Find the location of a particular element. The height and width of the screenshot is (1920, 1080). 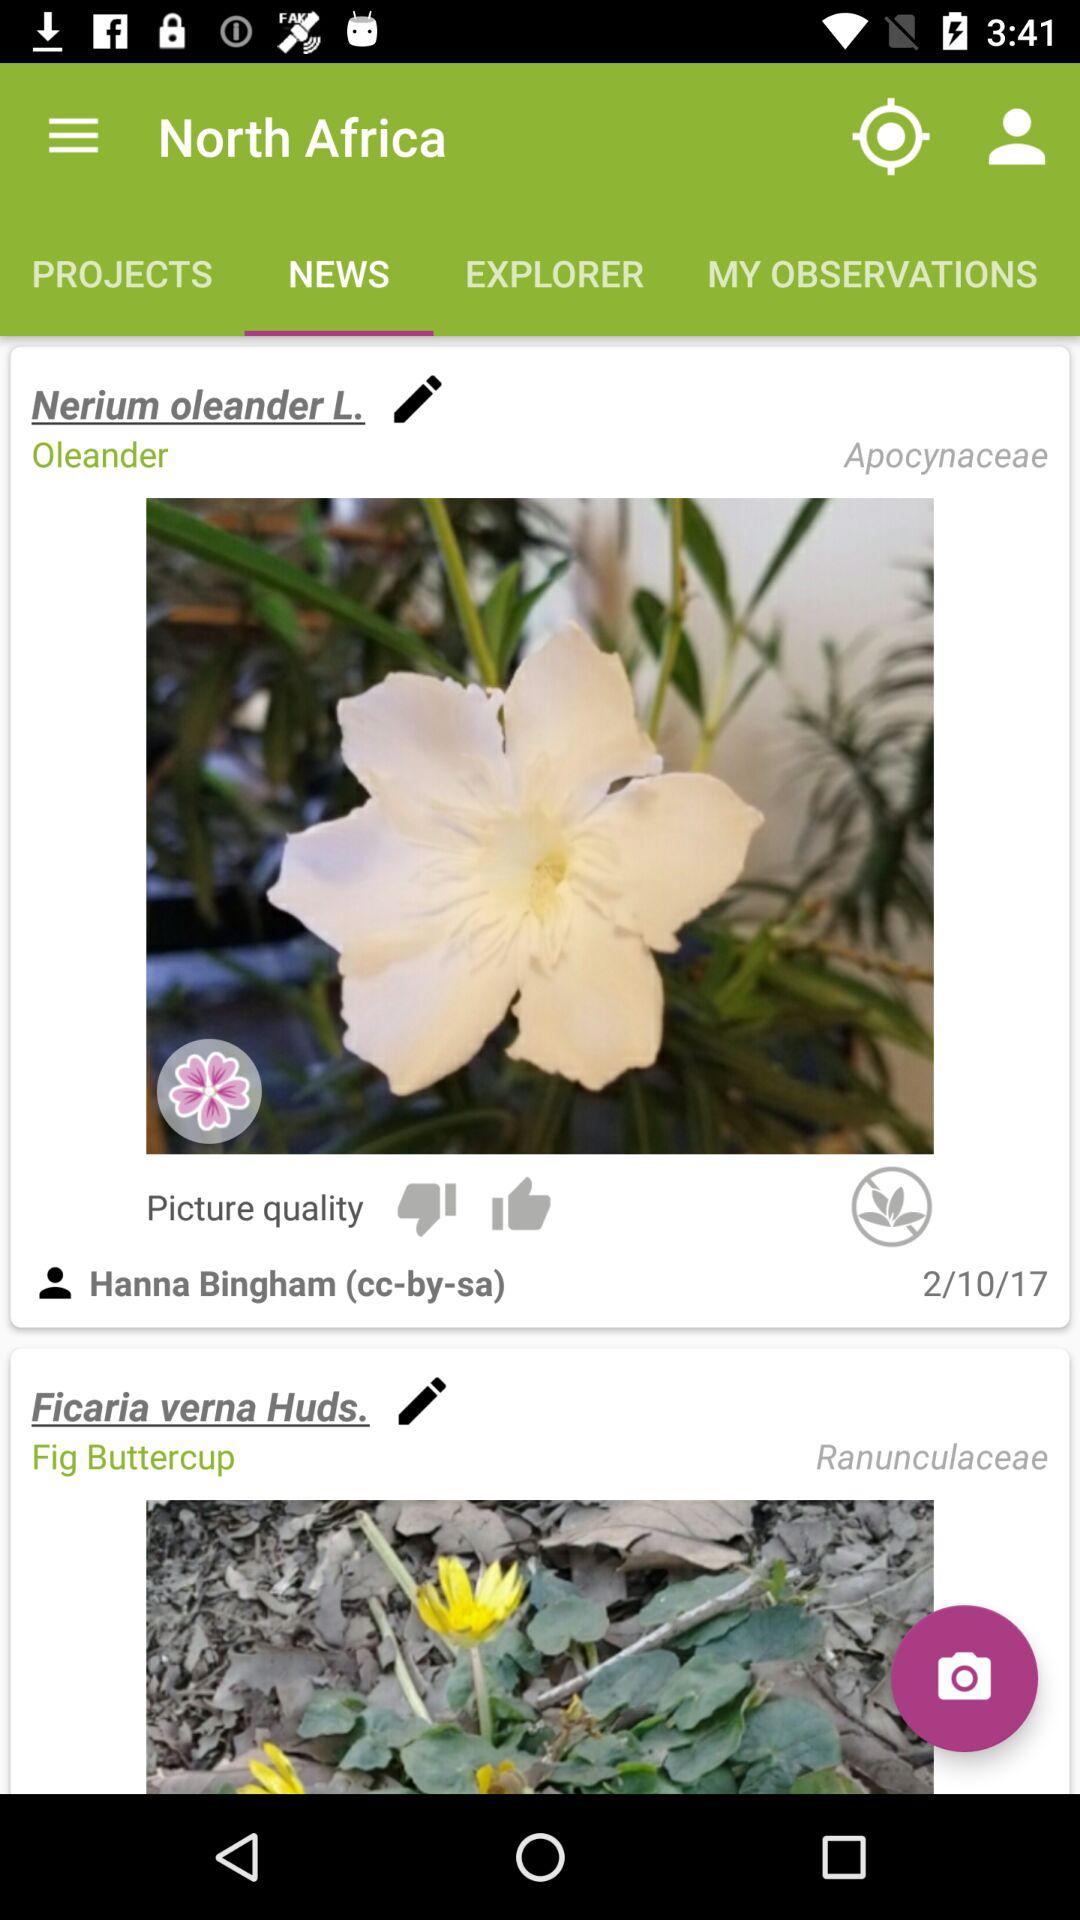

turn off the item to the right of north africa is located at coordinates (890, 136).